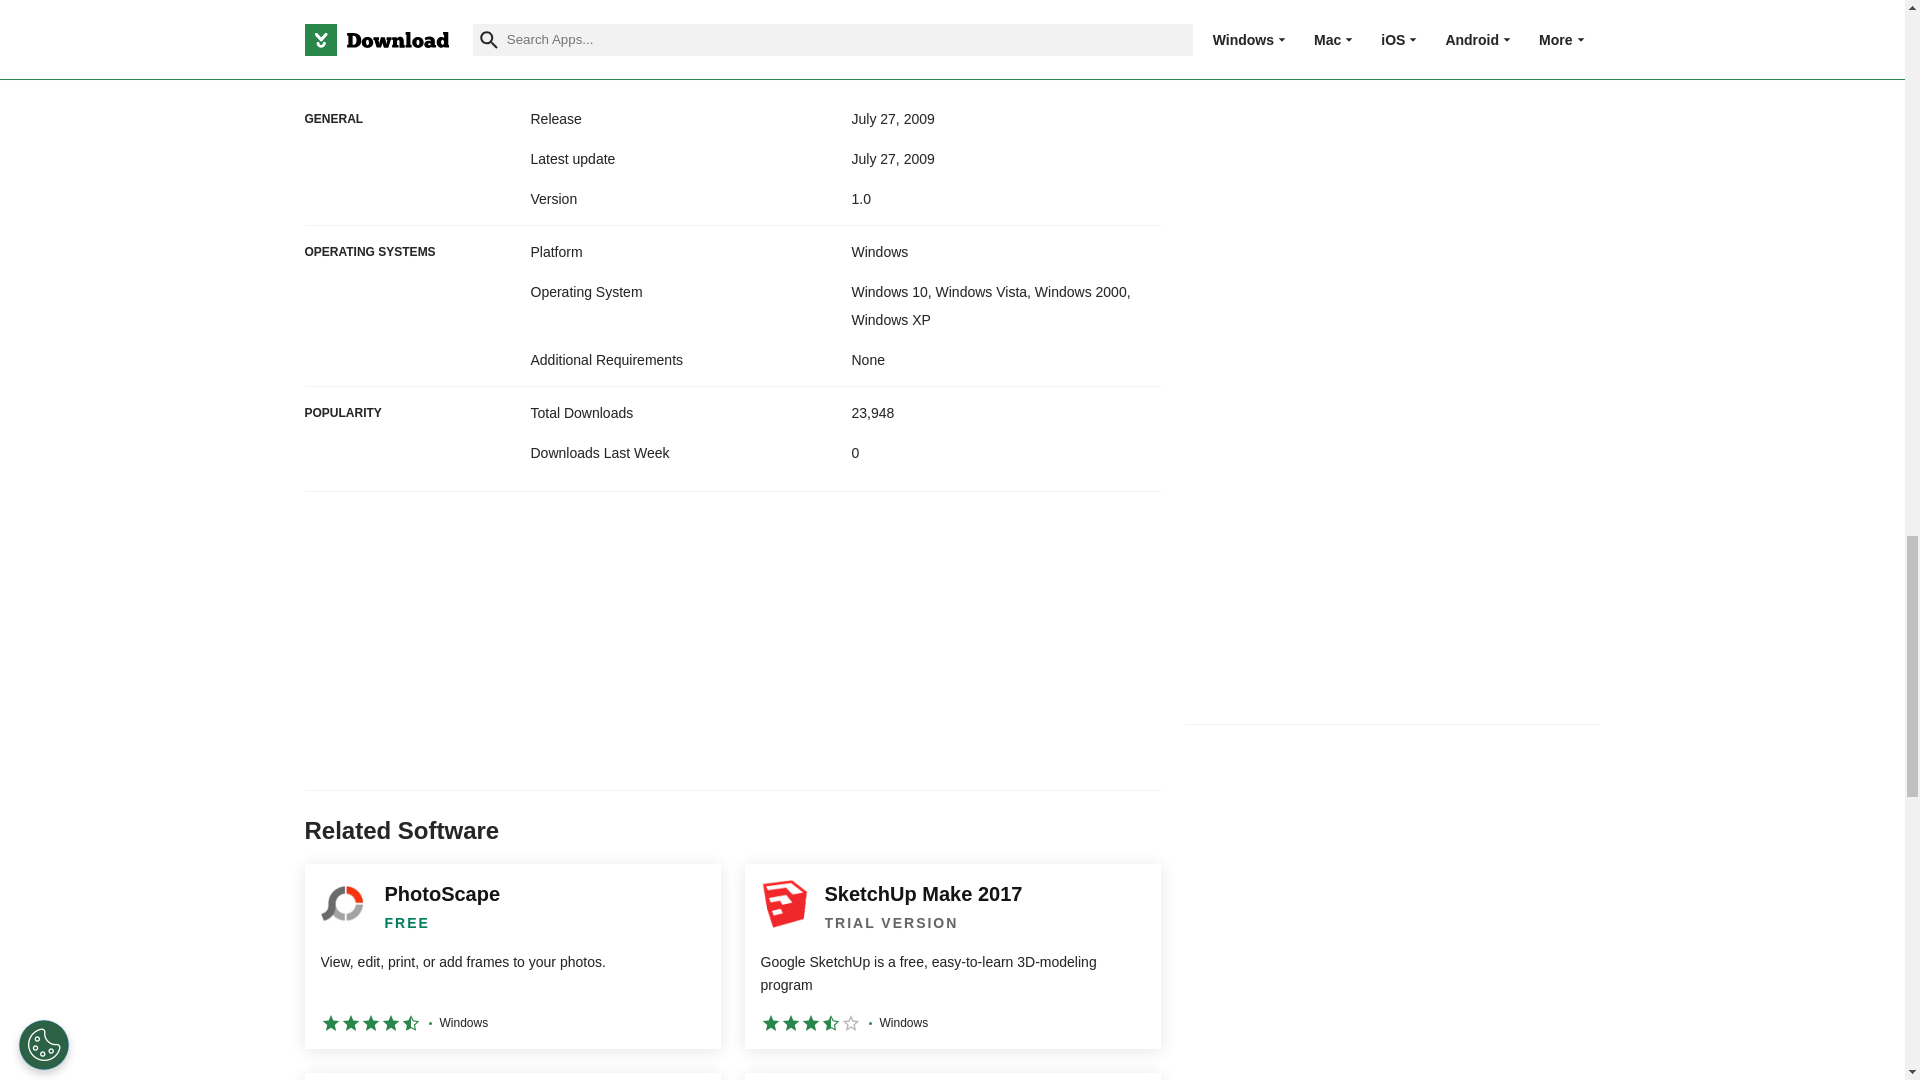  I want to click on SketchUp Make 2017, so click(952, 956).